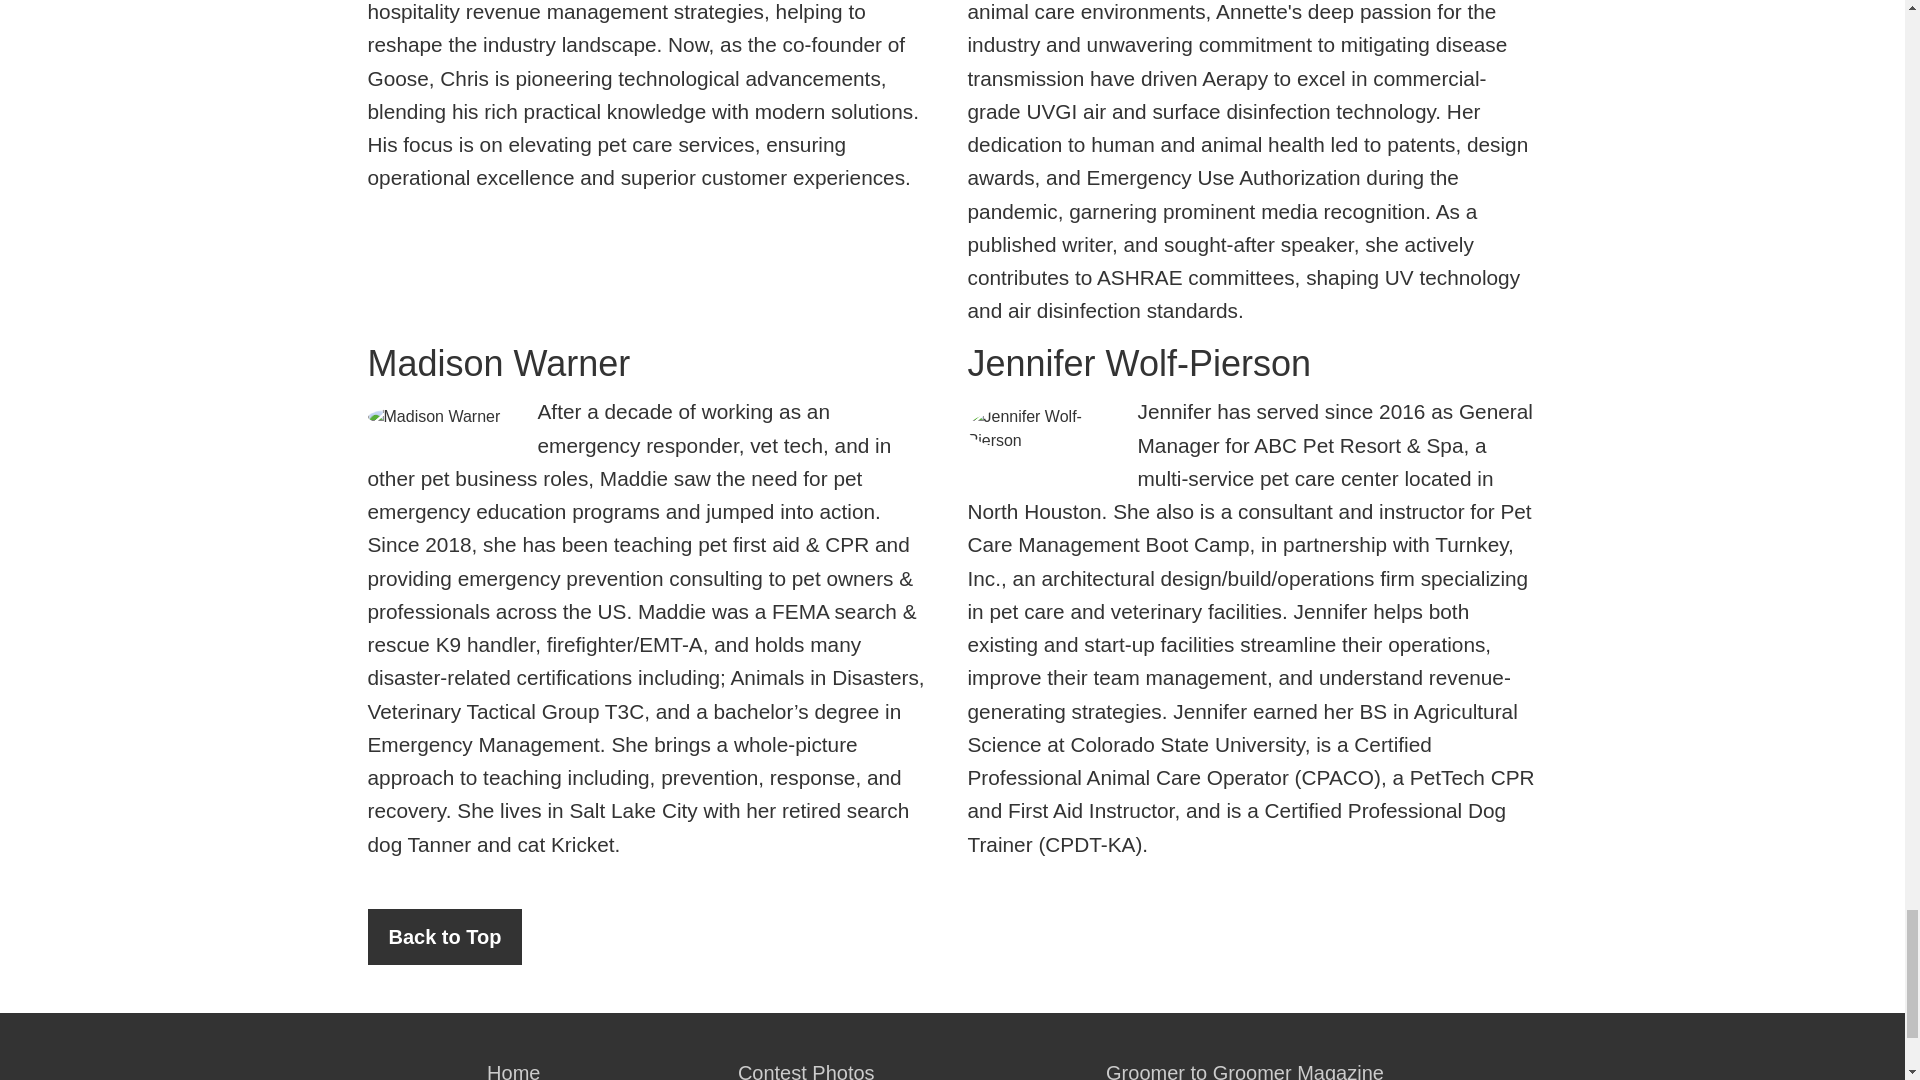 Image resolution: width=1920 pixels, height=1080 pixels. What do you see at coordinates (806, 1062) in the screenshot?
I see `Contest Photos` at bounding box center [806, 1062].